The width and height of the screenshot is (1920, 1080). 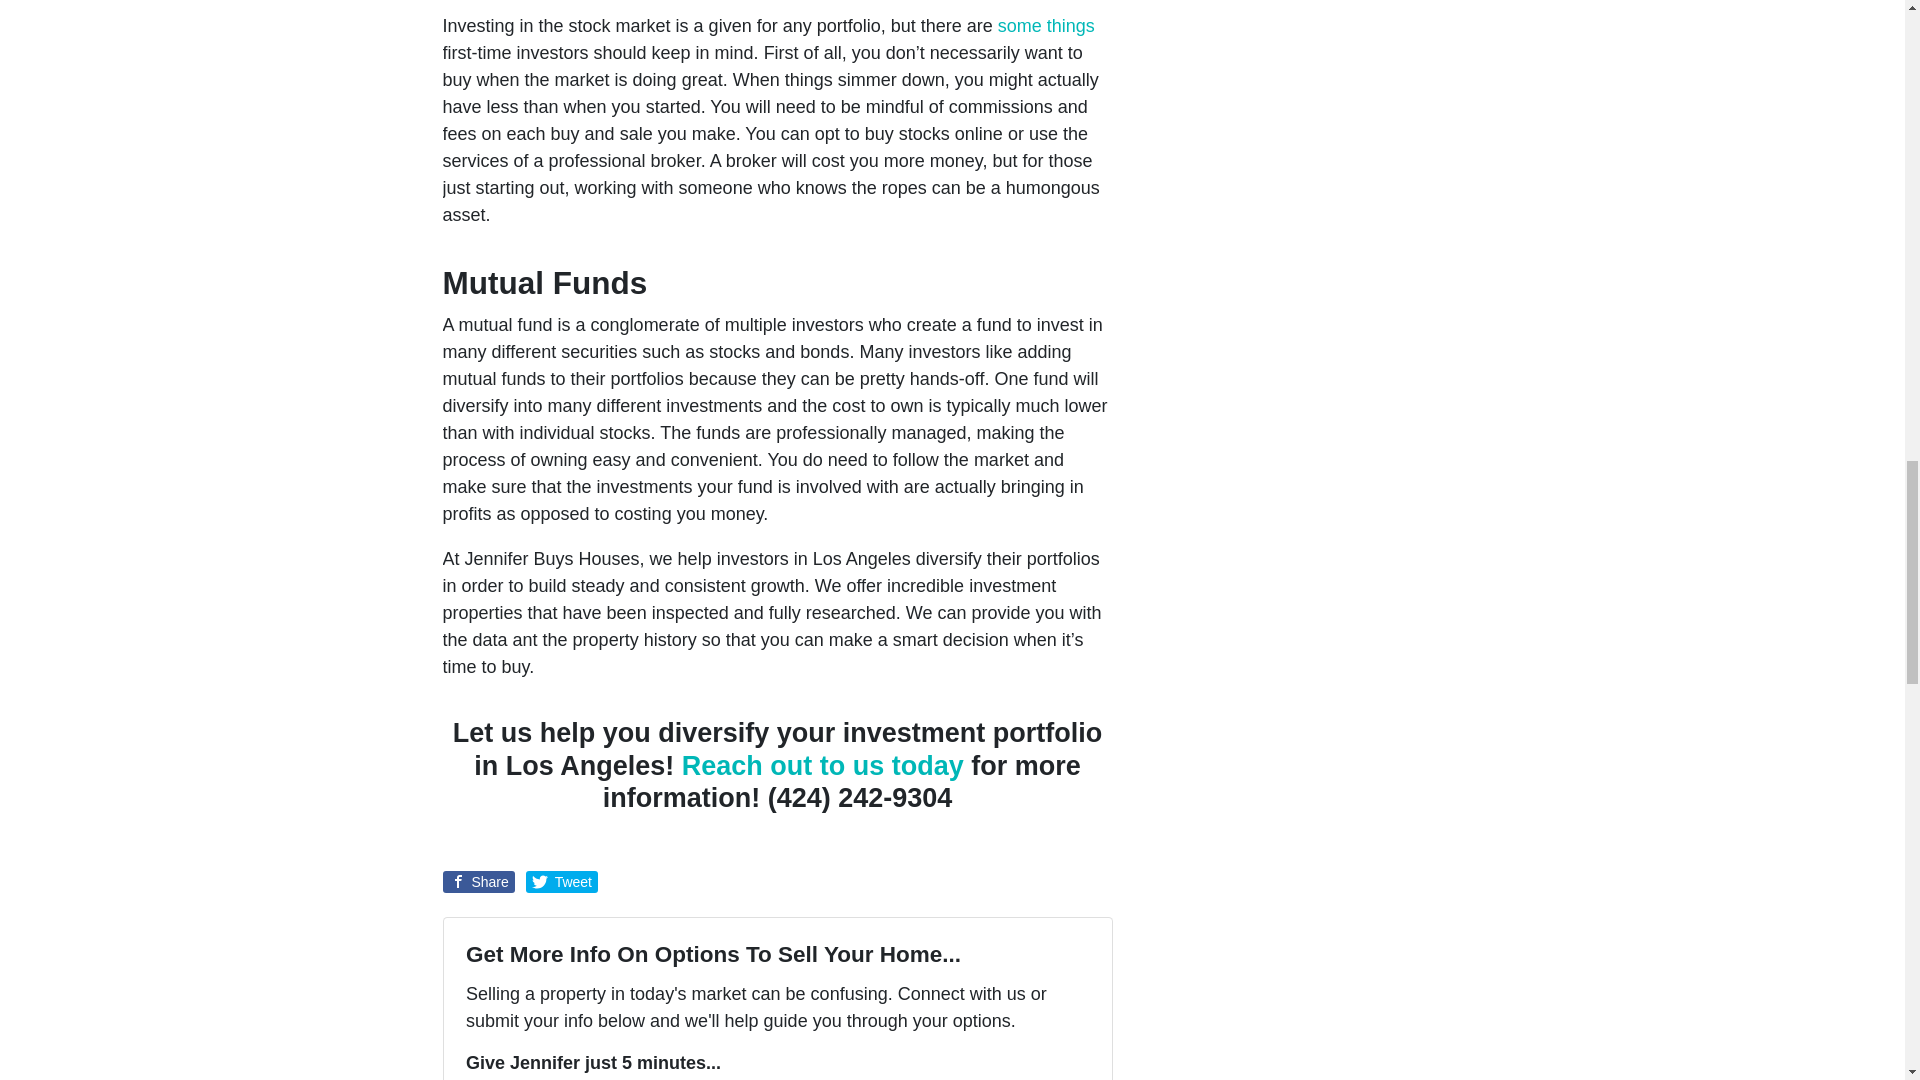 What do you see at coordinates (562, 882) in the screenshot?
I see `Tweet` at bounding box center [562, 882].